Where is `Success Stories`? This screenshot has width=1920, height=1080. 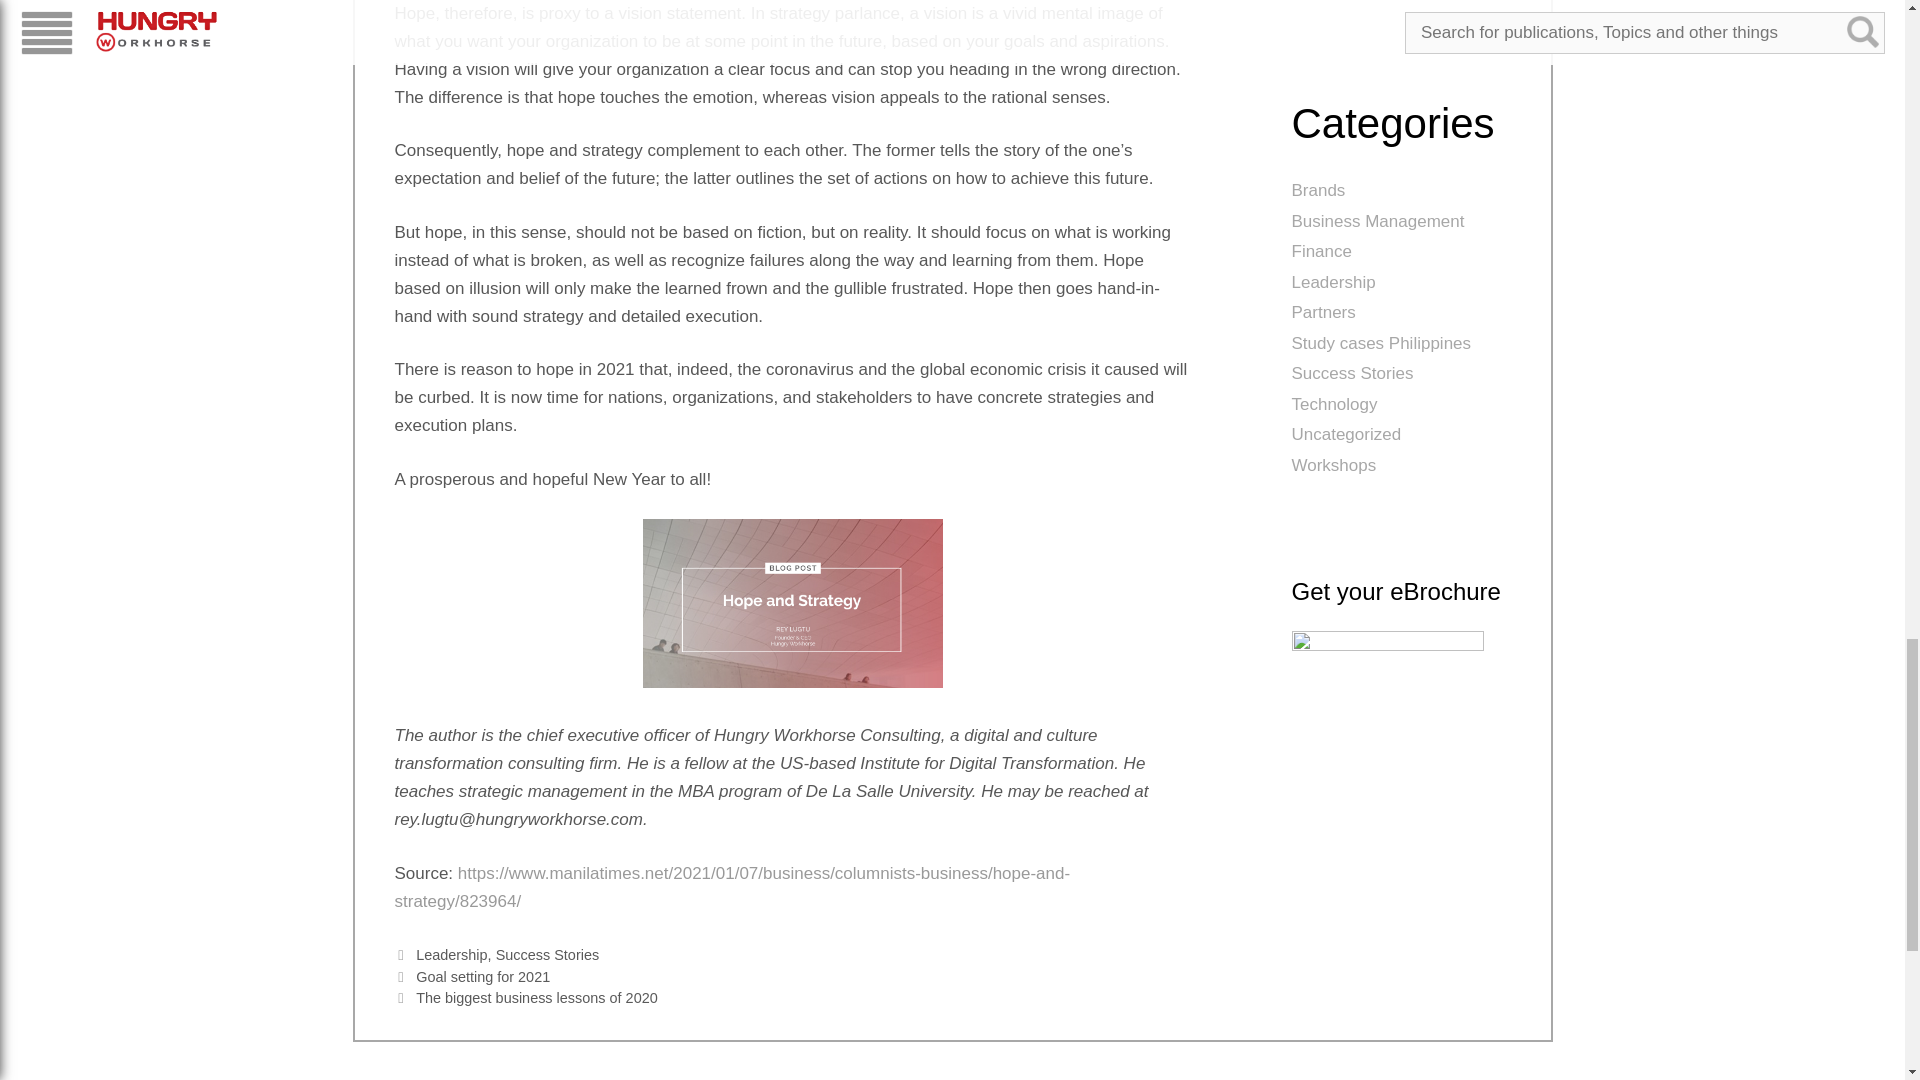 Success Stories is located at coordinates (547, 955).